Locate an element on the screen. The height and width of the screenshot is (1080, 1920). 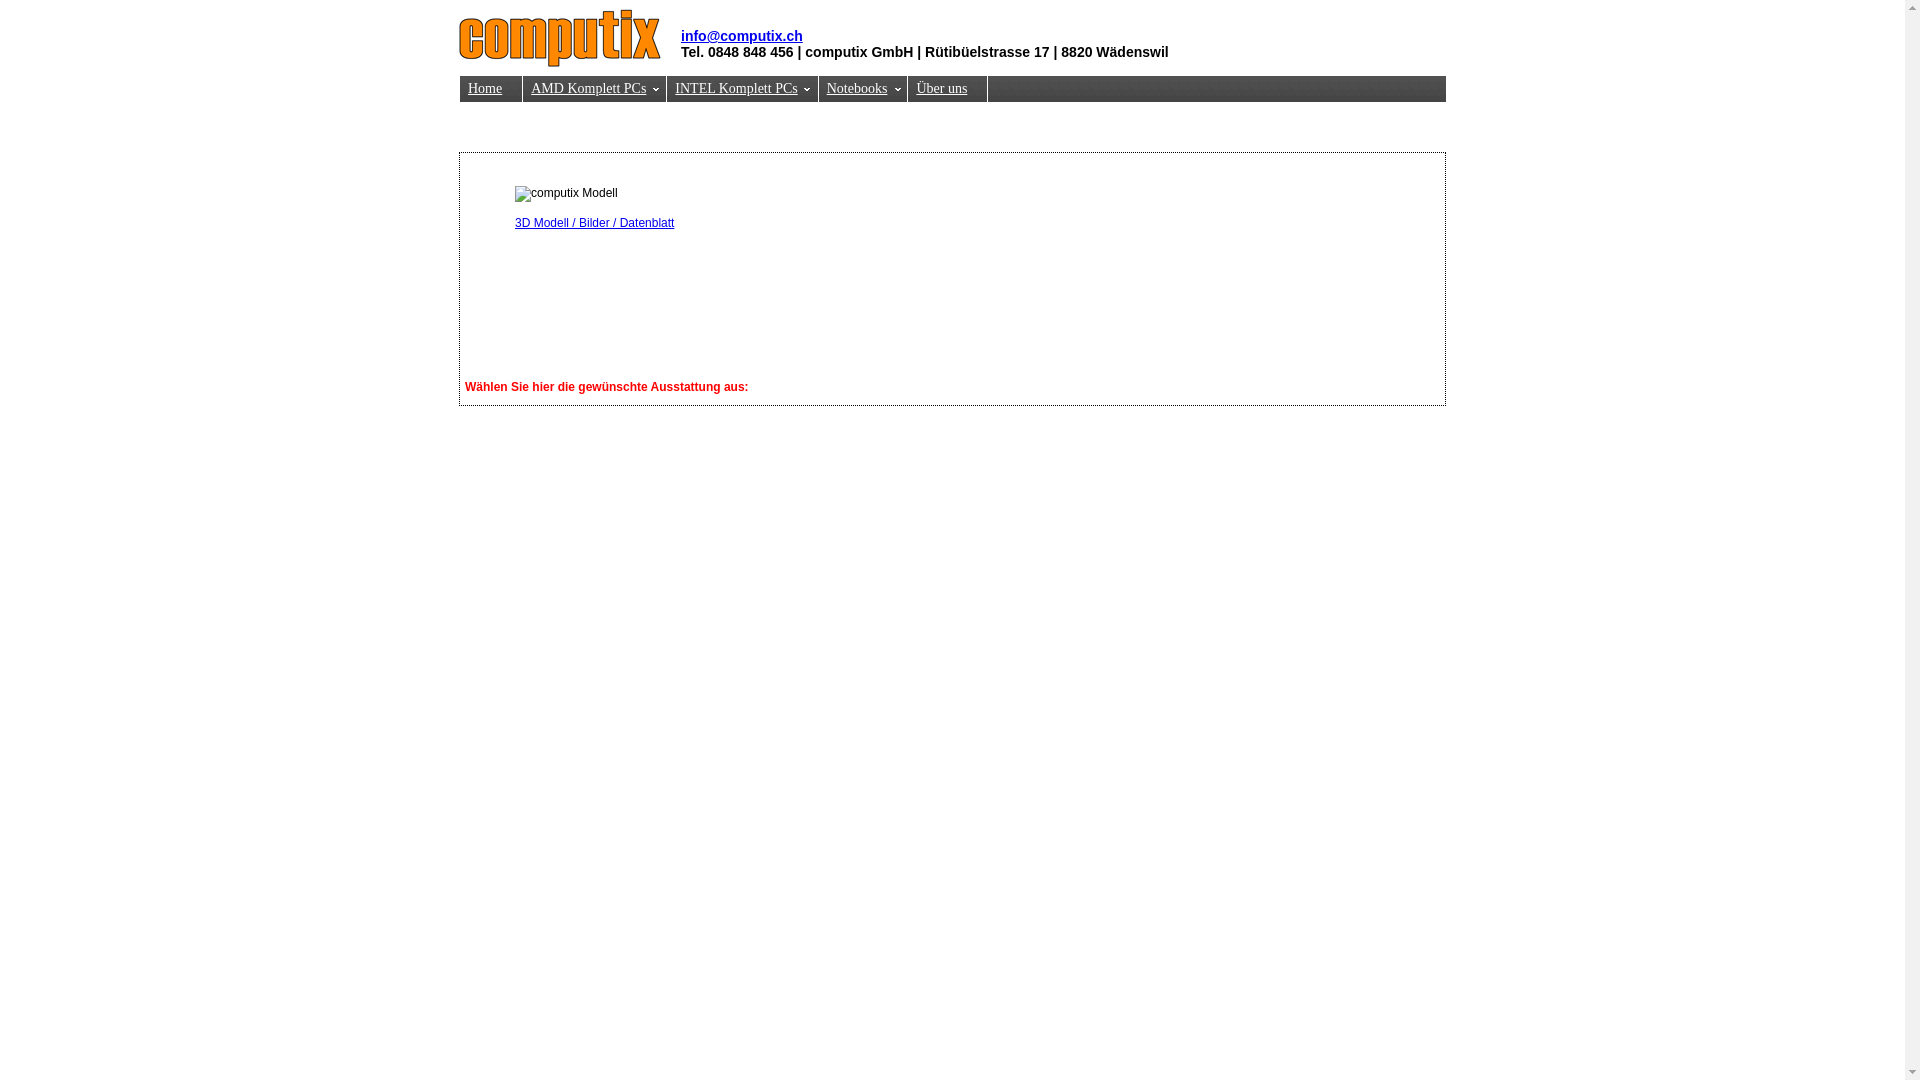
Home is located at coordinates (492, 89).